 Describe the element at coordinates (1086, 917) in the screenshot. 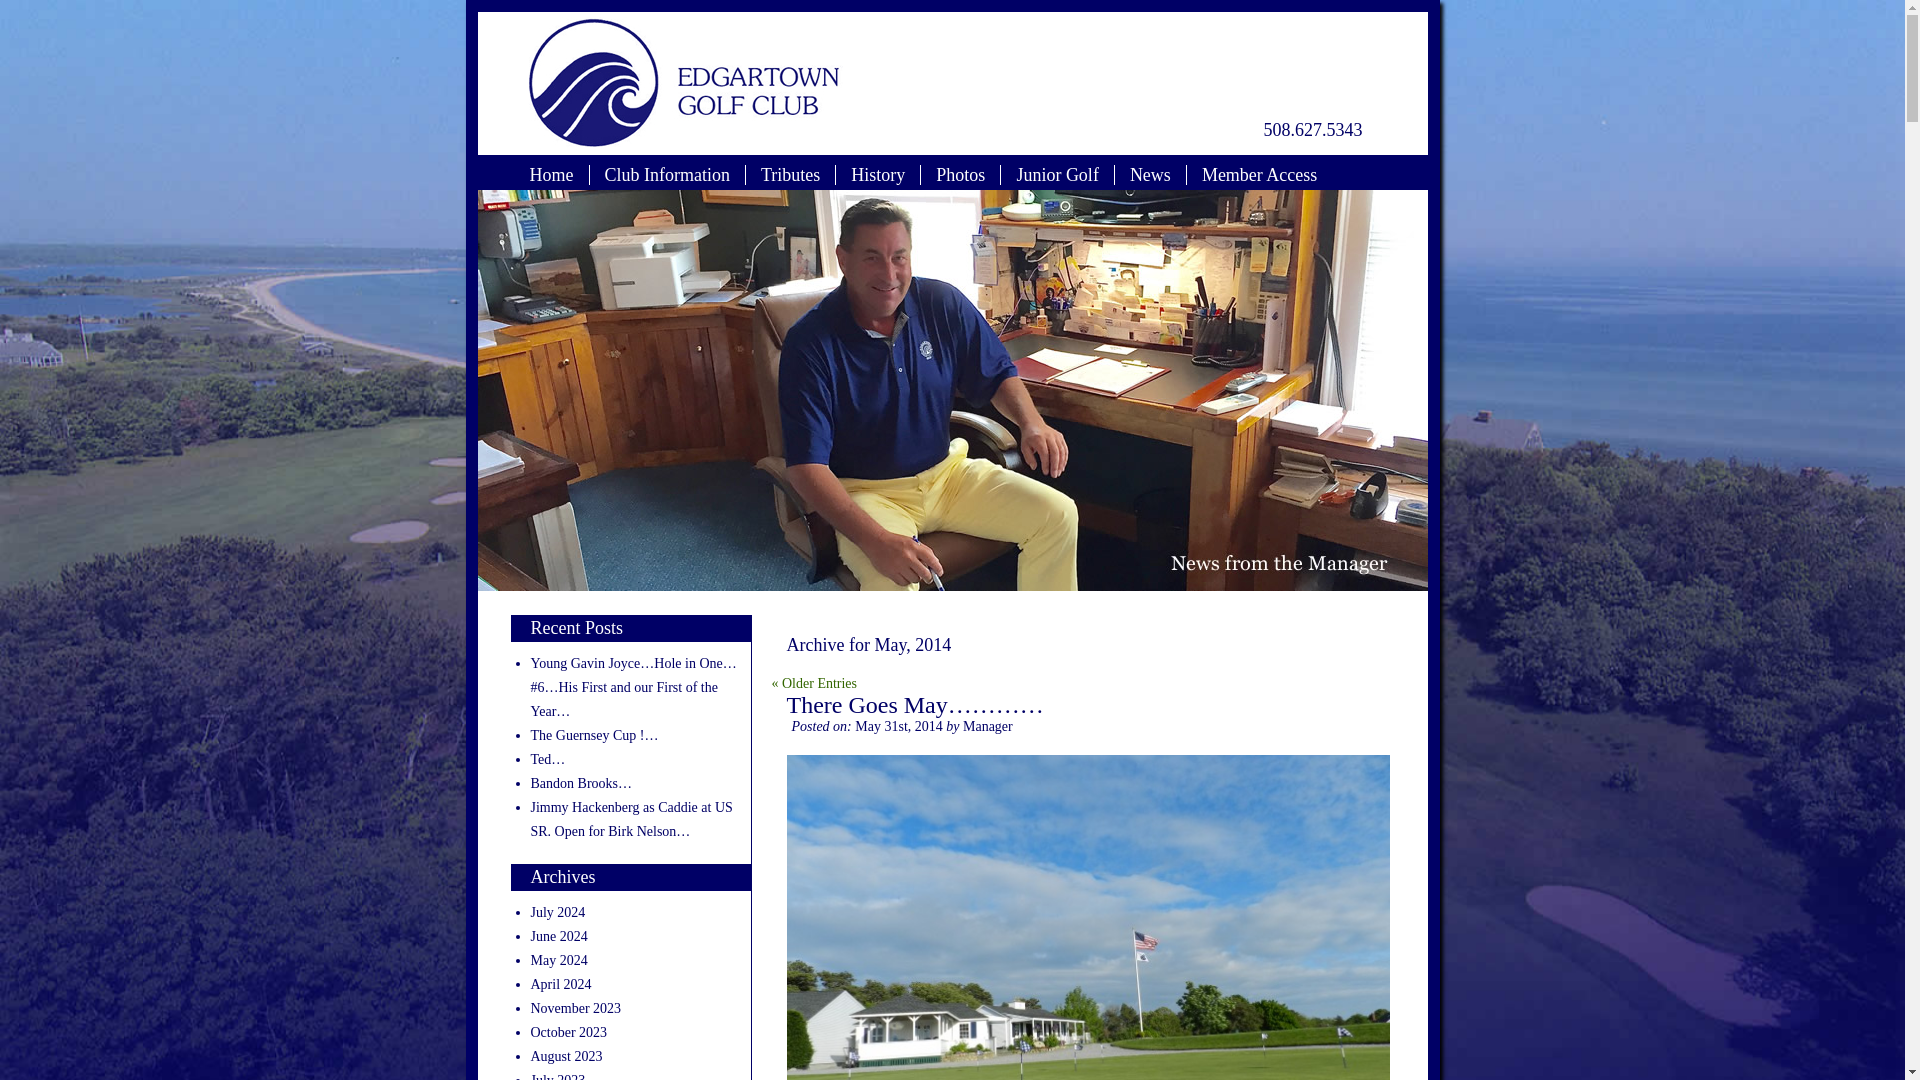

I see `DSCN0438` at that location.